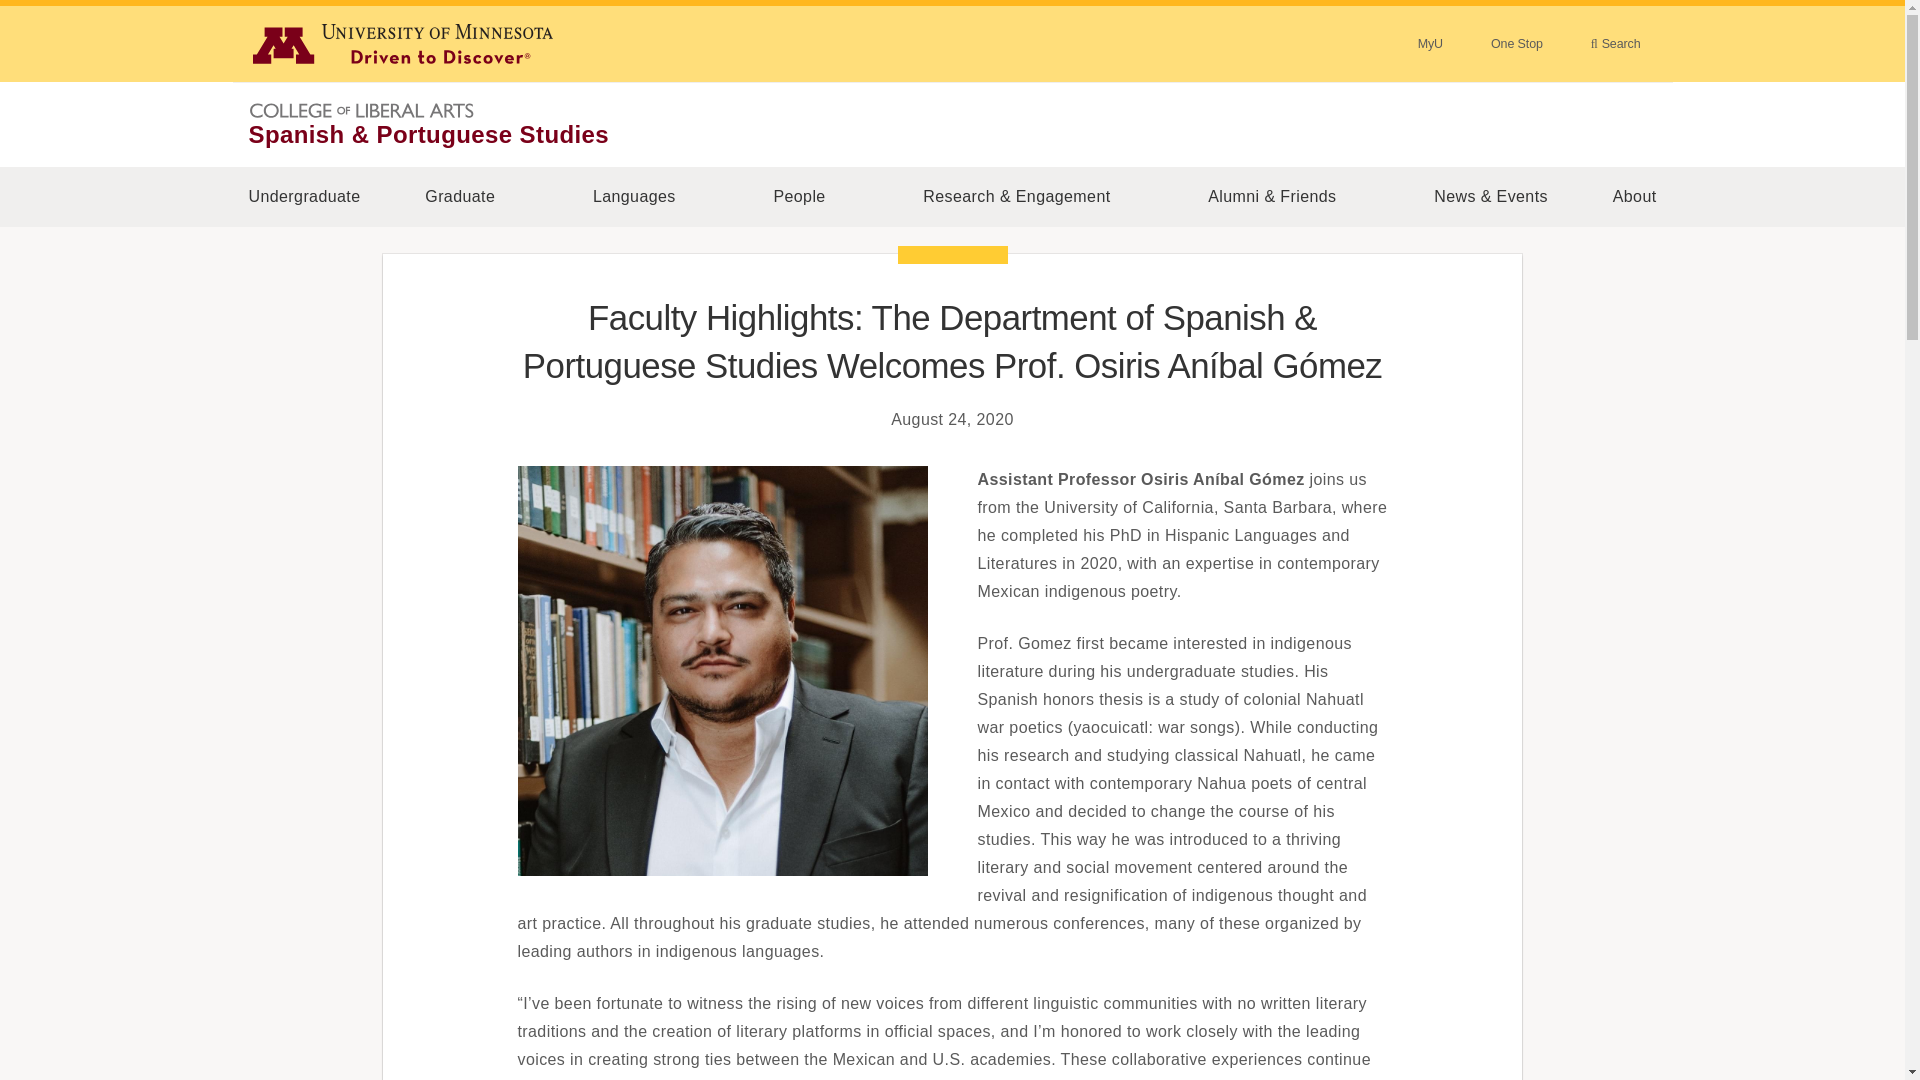  Describe the element at coordinates (460, 196) in the screenshot. I see `Graduate` at that location.